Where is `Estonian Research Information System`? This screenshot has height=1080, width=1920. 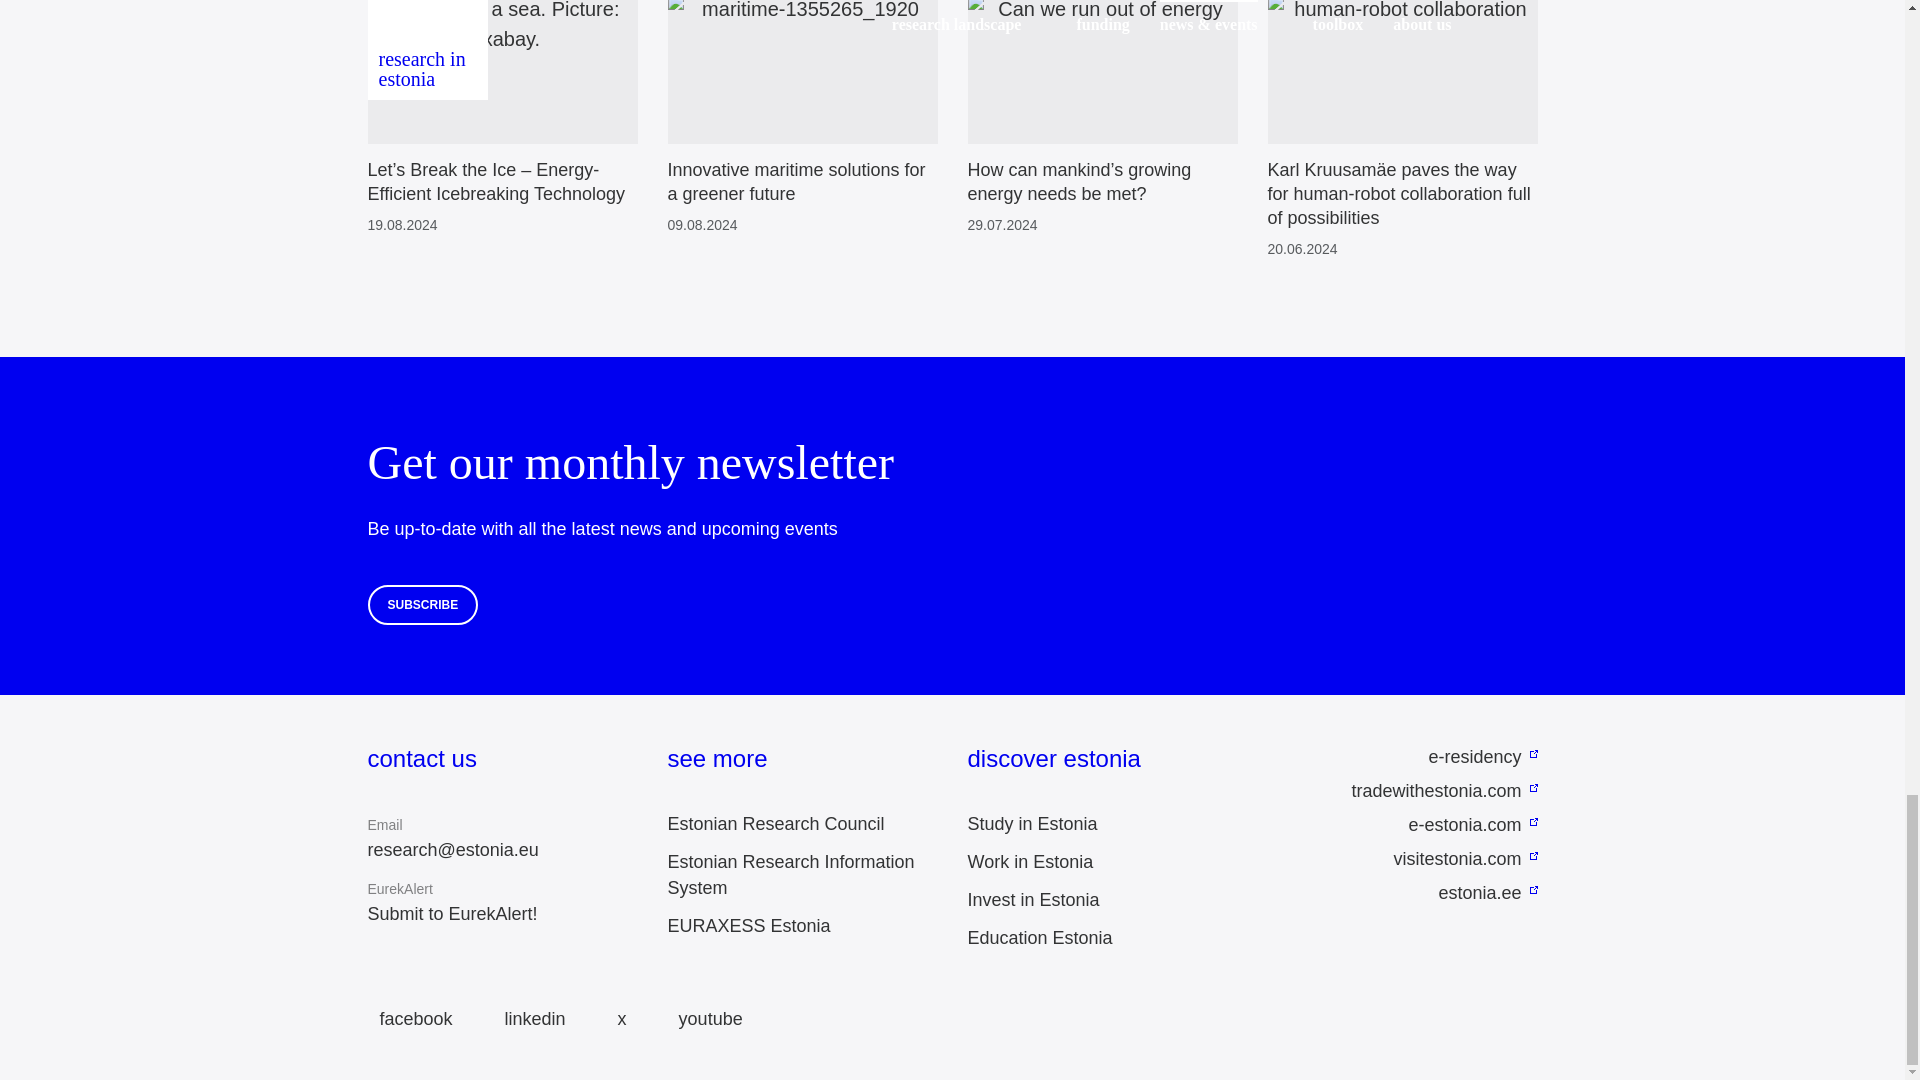 Estonian Research Information System is located at coordinates (792, 874).